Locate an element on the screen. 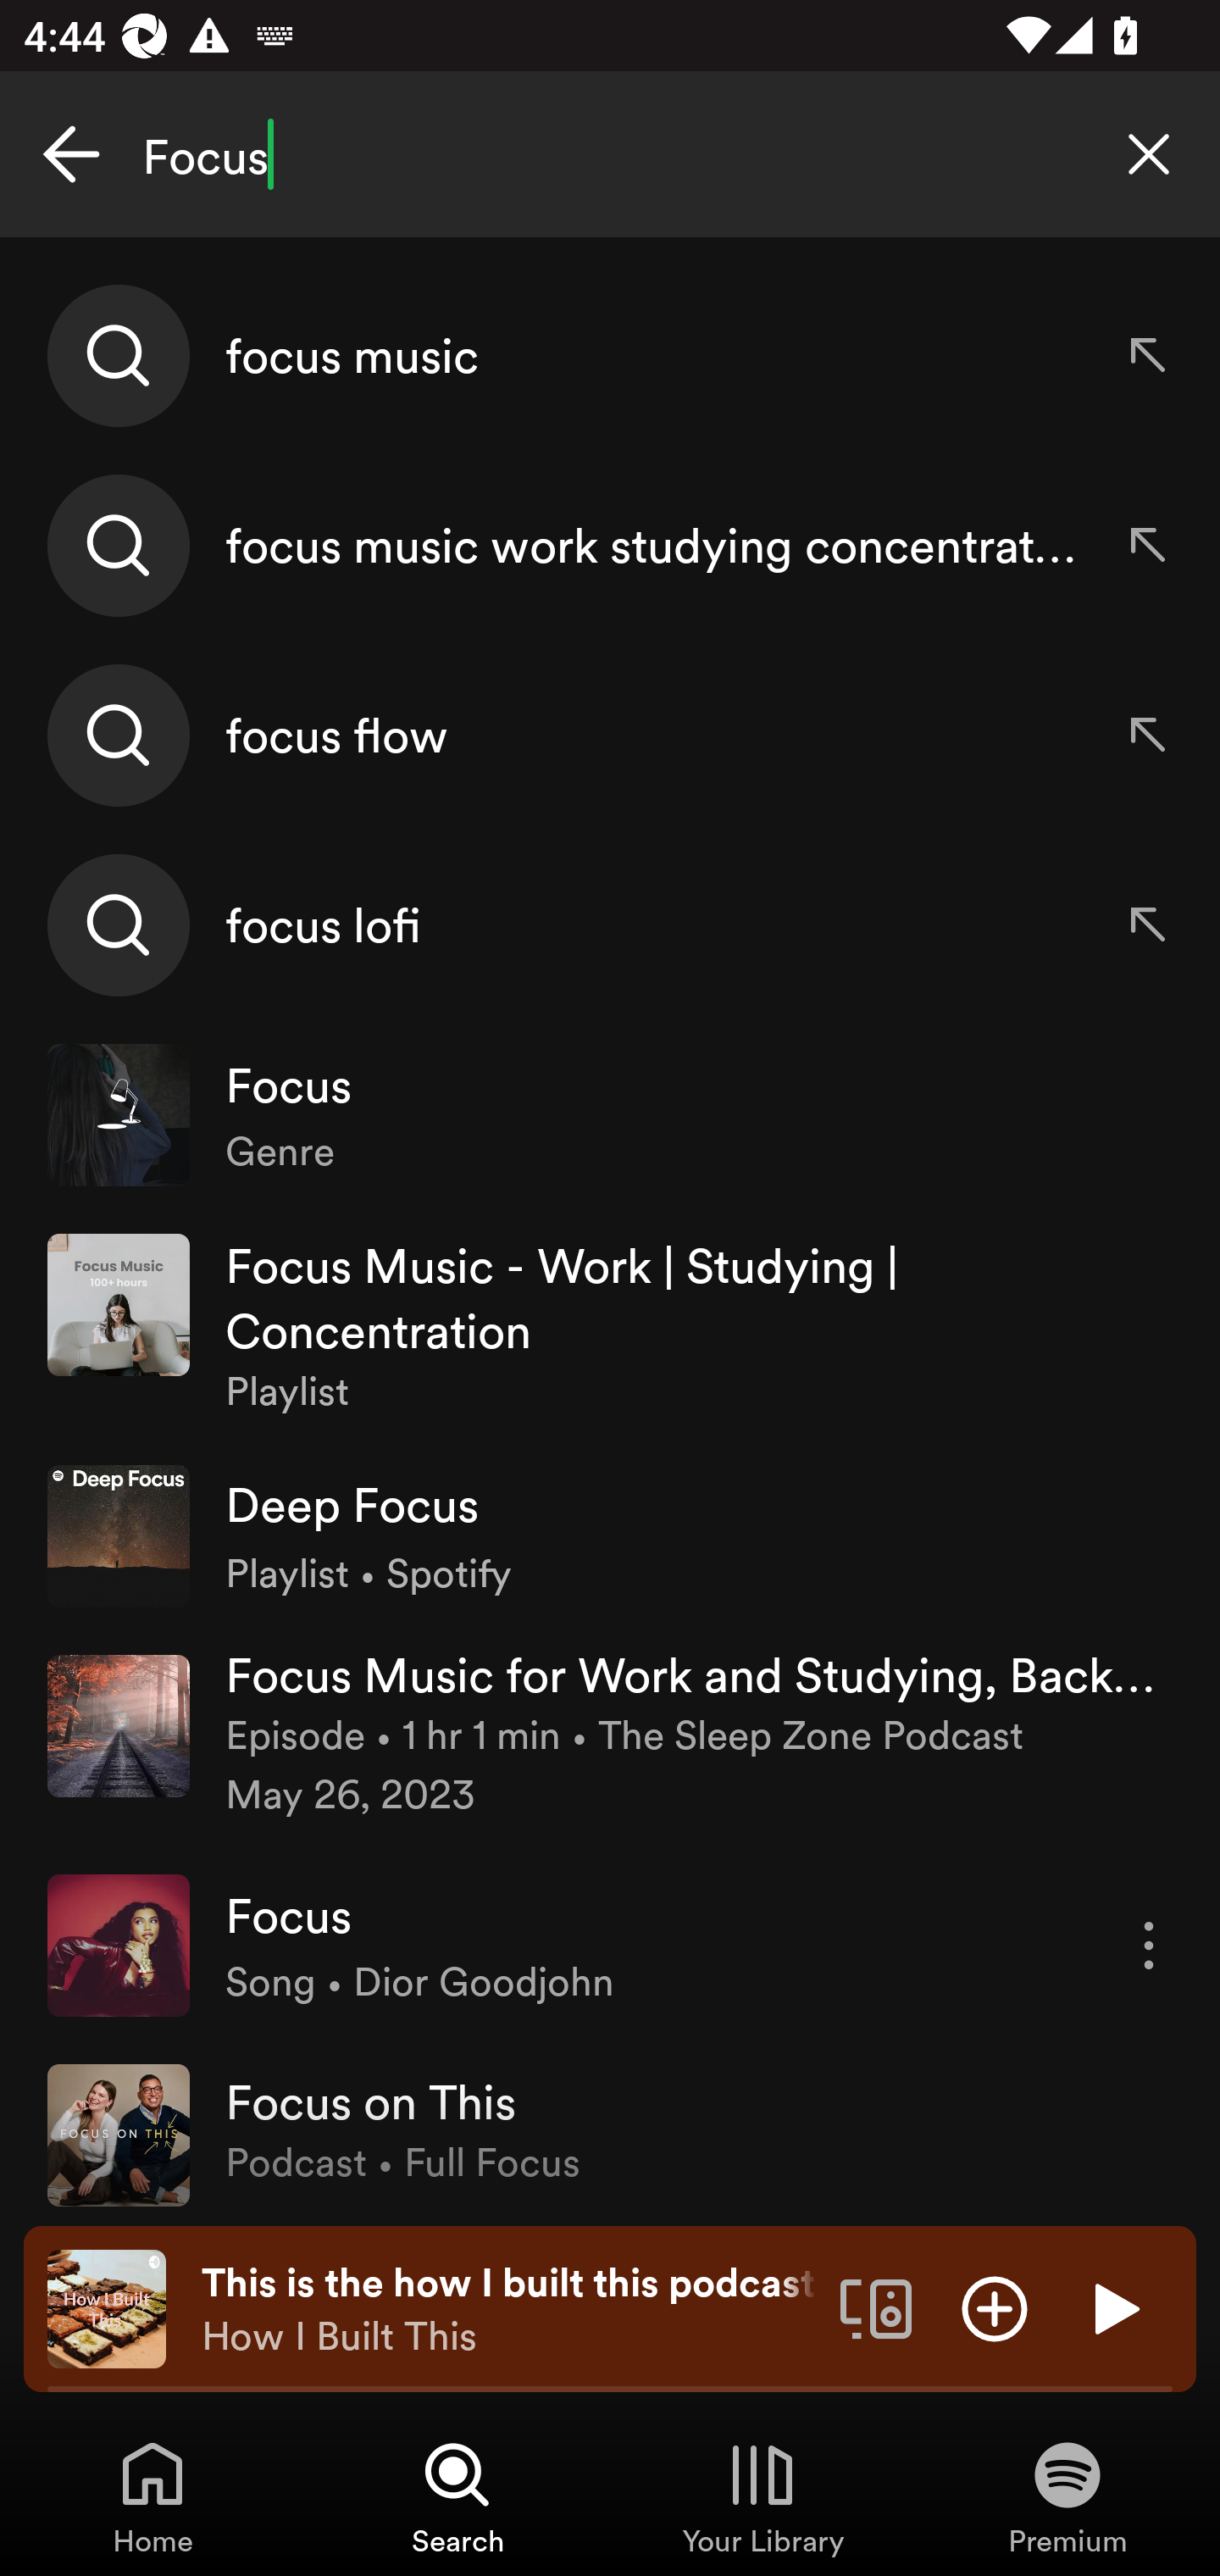 The image size is (1220, 2576). The cover art of the currently playing track is located at coordinates (107, 2307).